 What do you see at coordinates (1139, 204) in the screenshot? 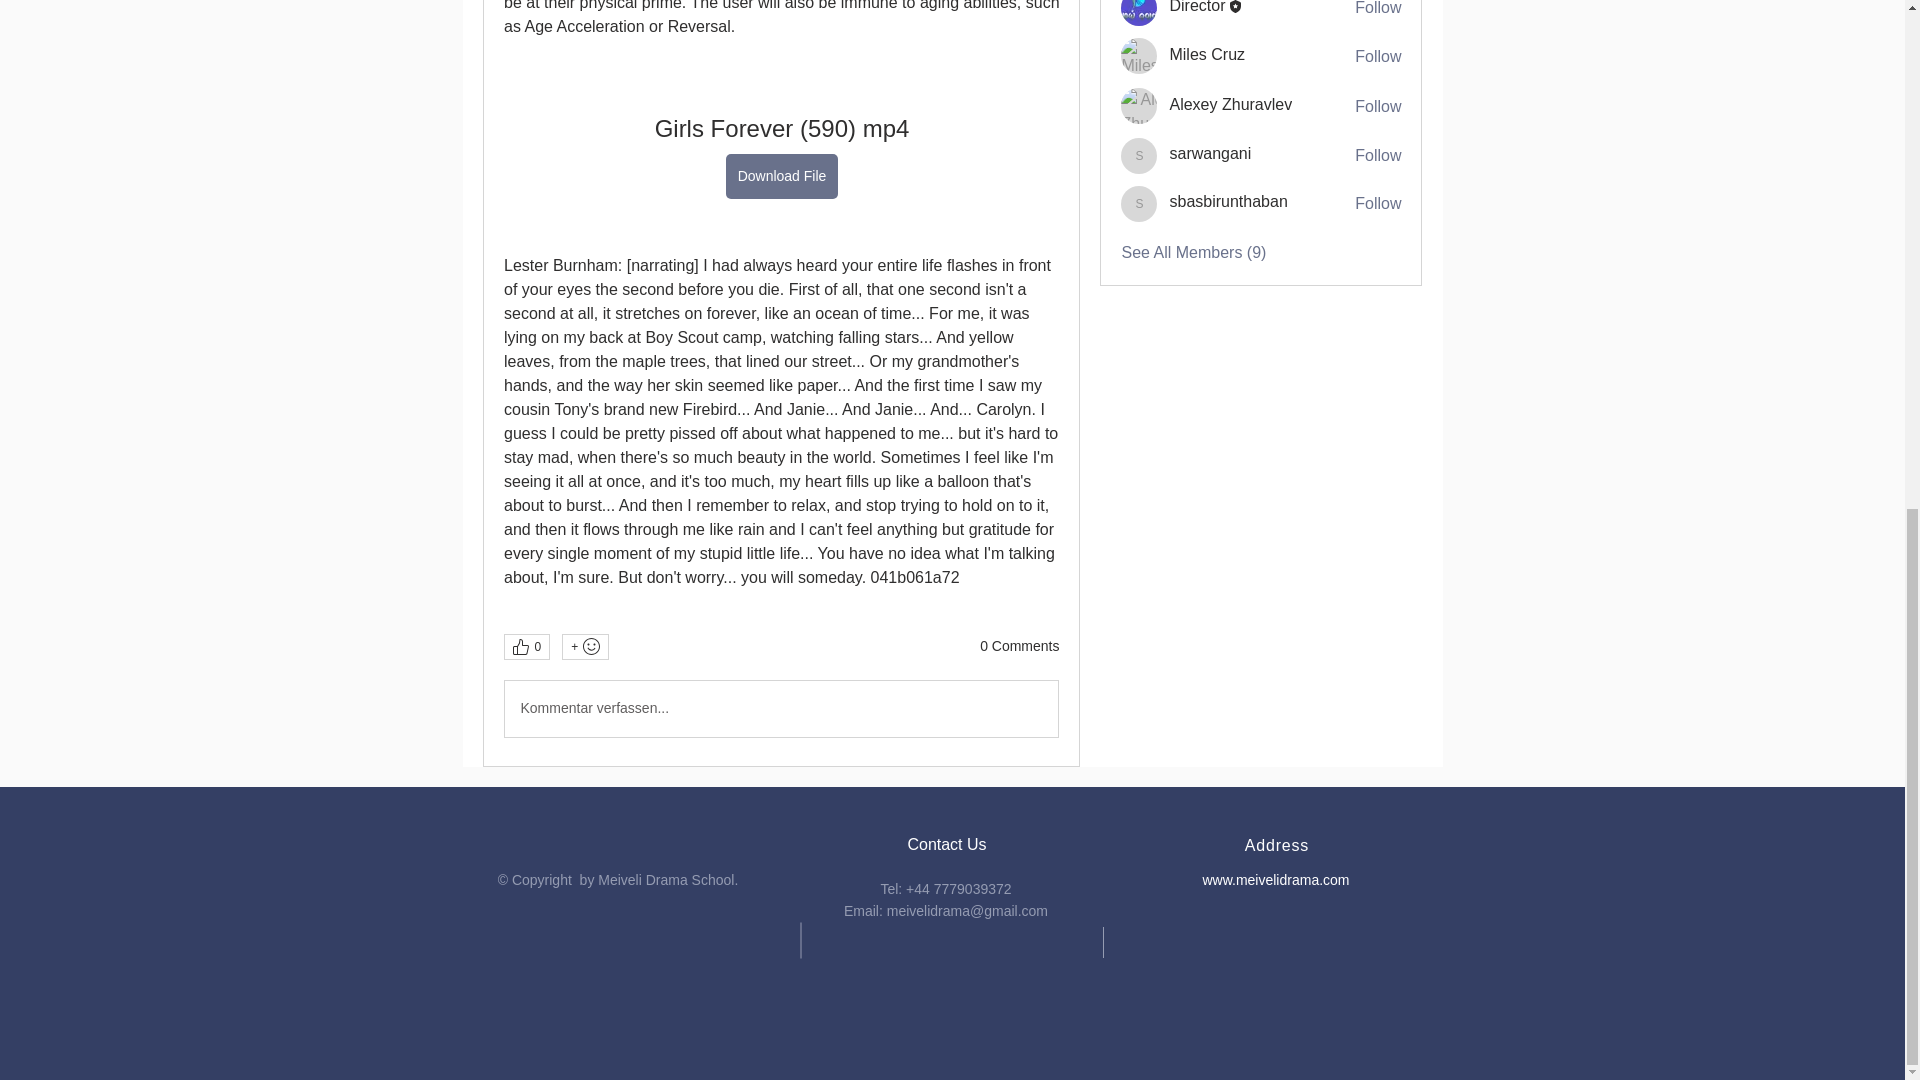
I see `sbasbirunthaban` at bounding box center [1139, 204].